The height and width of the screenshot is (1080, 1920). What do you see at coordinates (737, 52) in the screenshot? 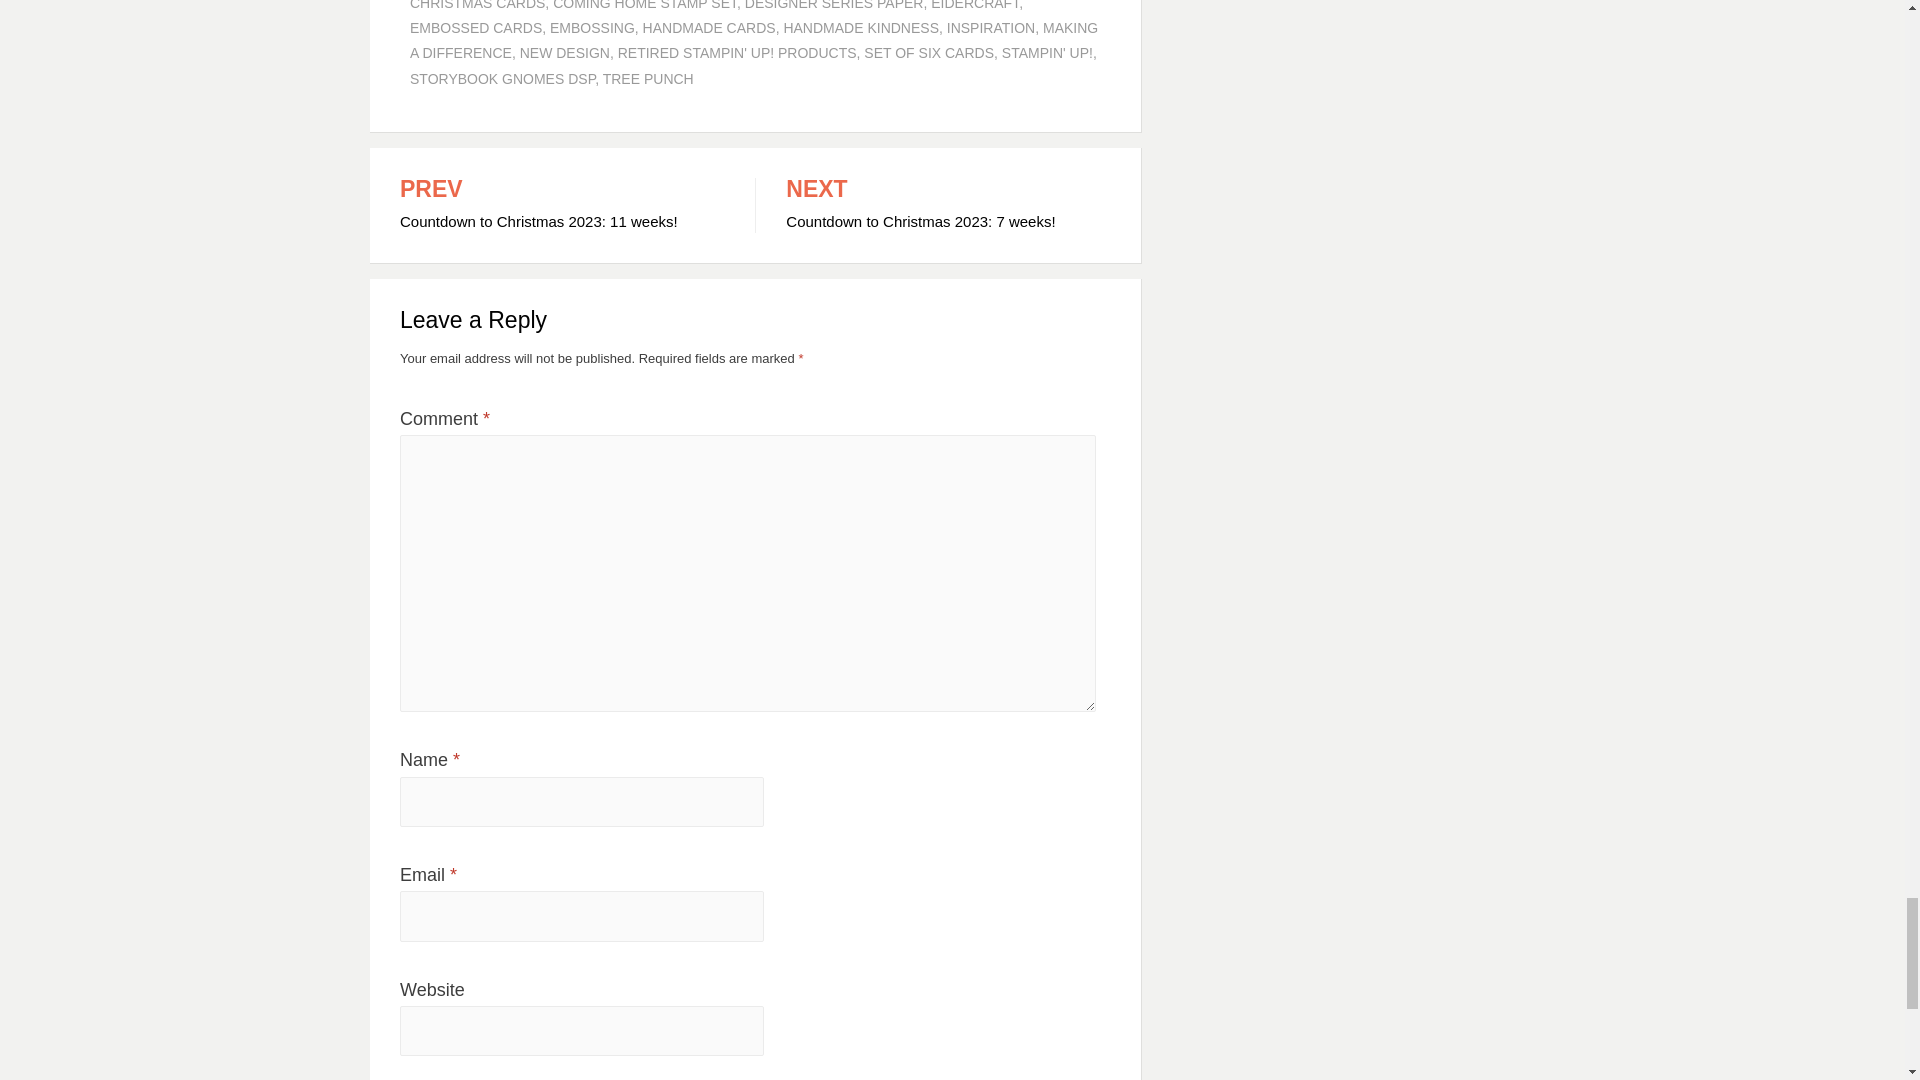
I see `RETIRED STAMPIN' UP! PRODUCTS` at bounding box center [737, 52].